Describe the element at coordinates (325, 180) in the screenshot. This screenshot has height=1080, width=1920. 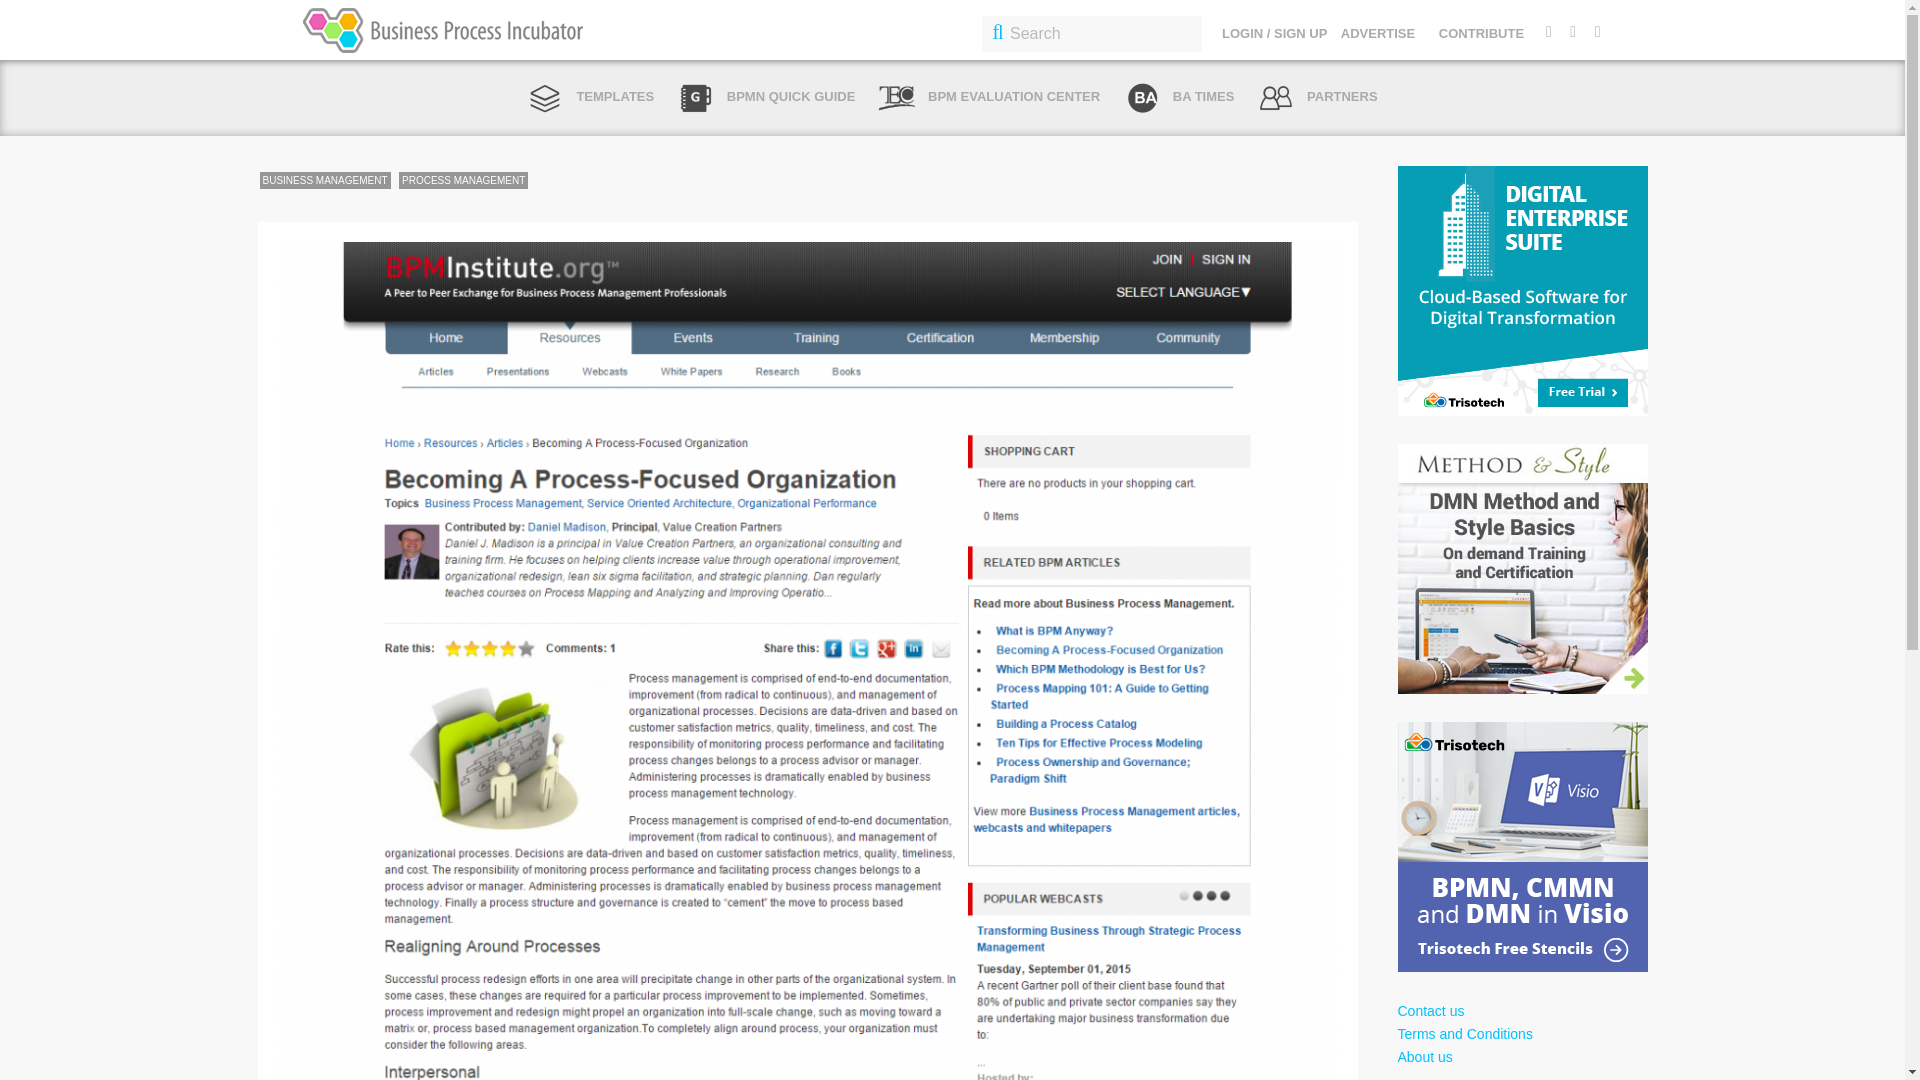
I see `BUSINESS MANAGEMENT` at that location.